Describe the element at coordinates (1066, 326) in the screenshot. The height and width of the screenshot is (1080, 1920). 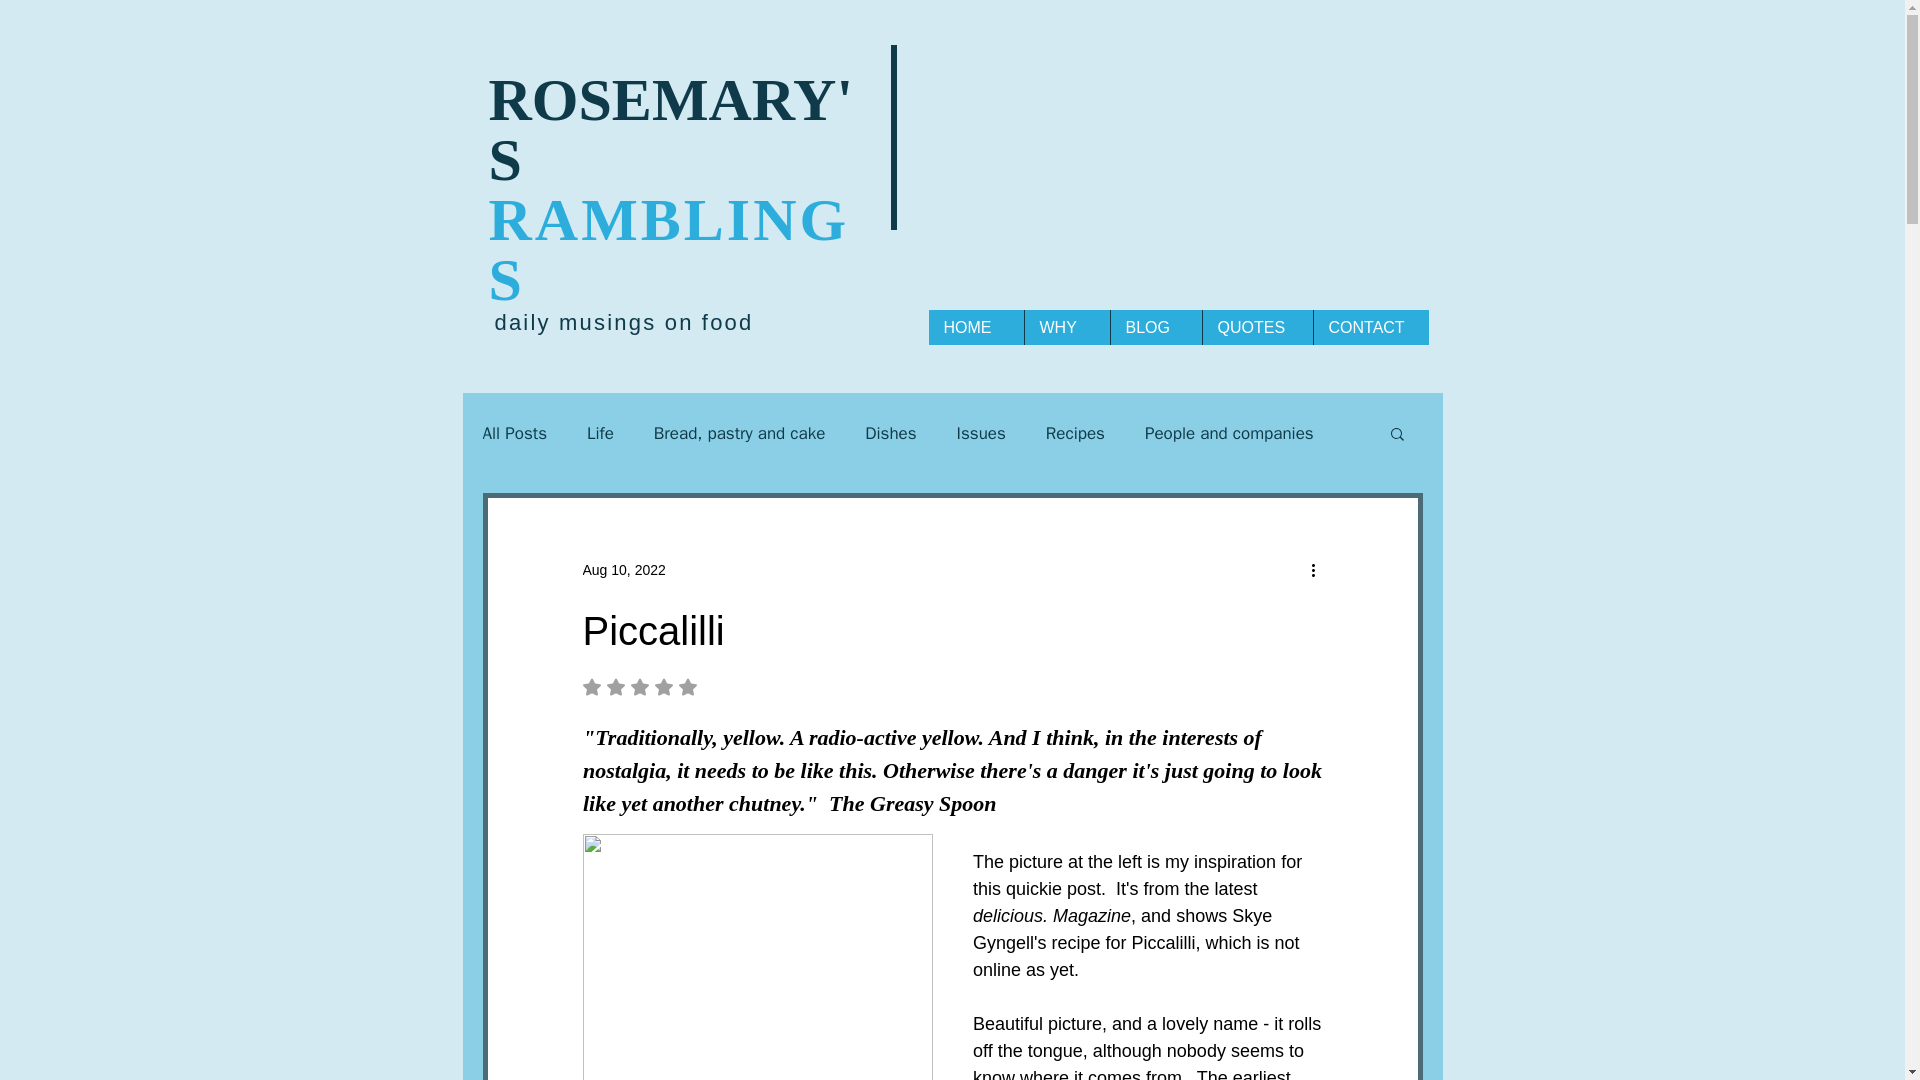
I see `WHY` at that location.